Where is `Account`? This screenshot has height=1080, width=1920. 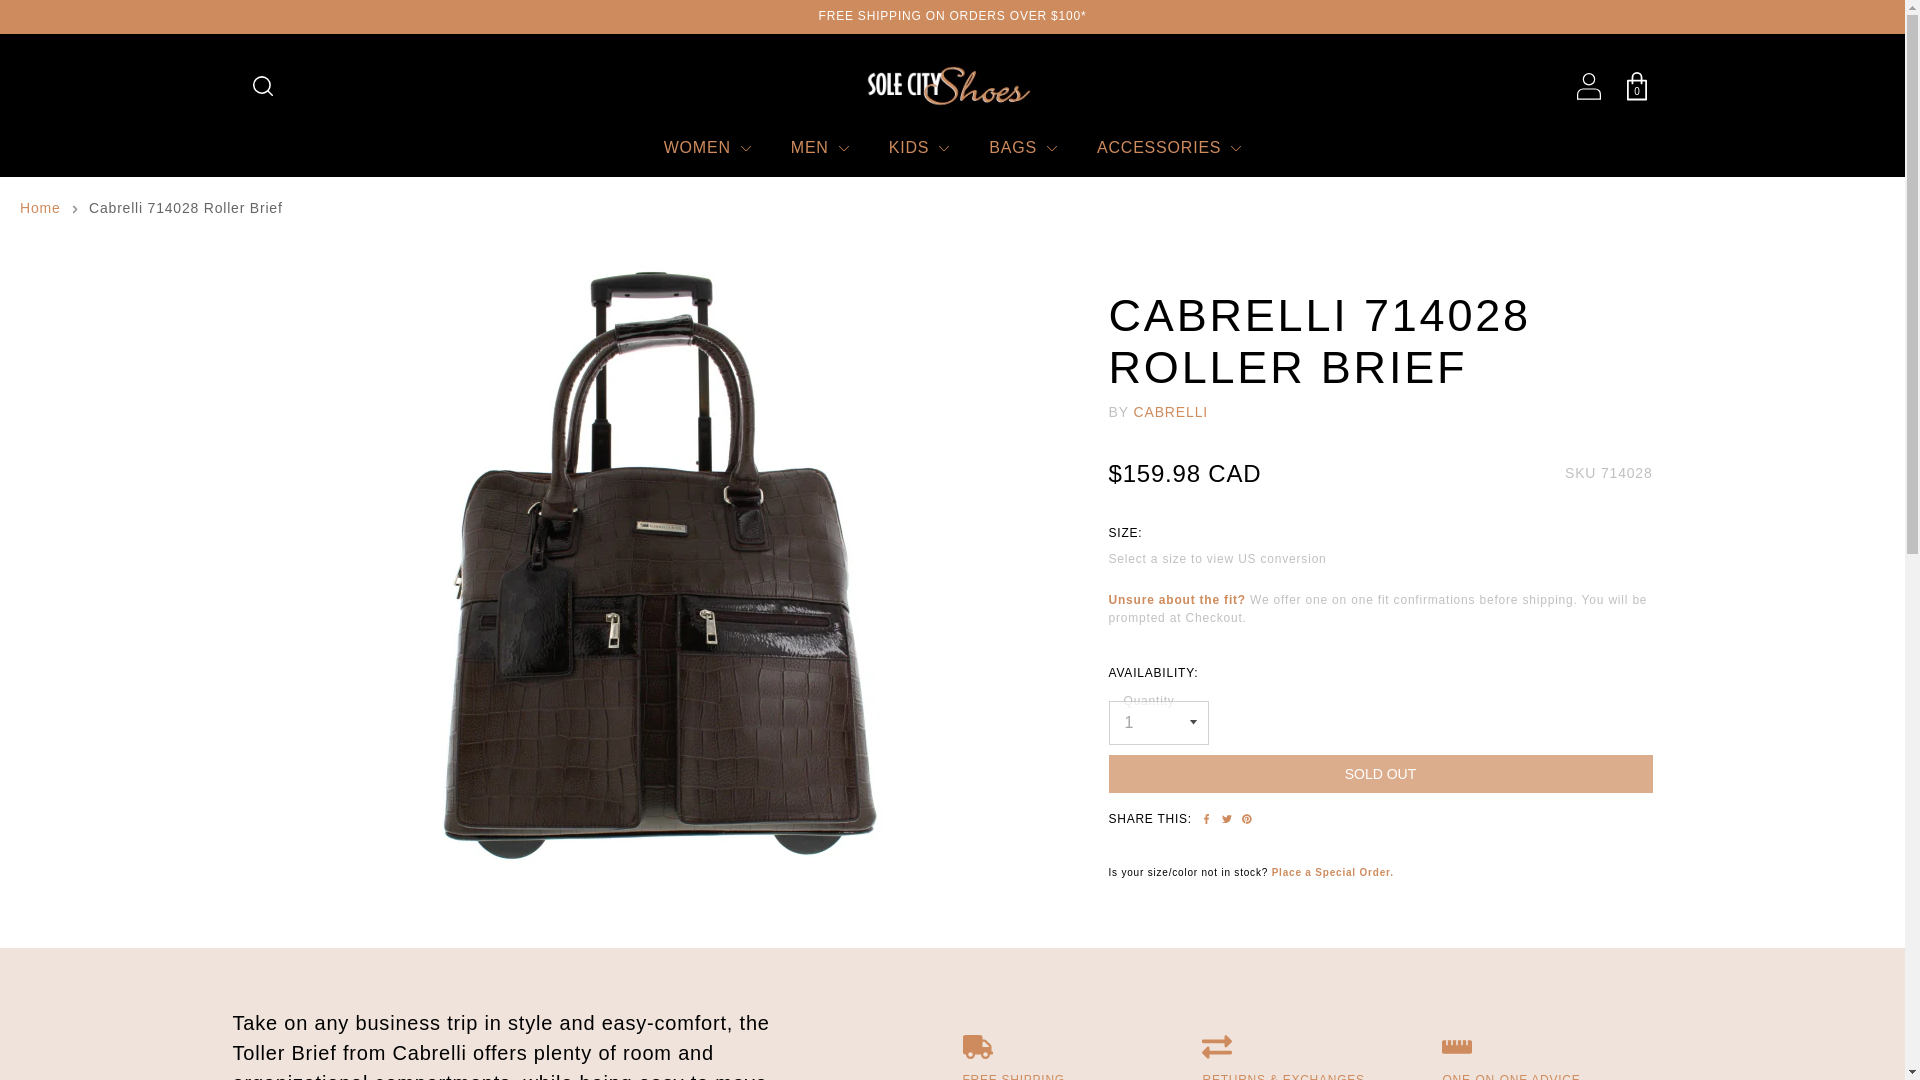 Account is located at coordinates (1588, 86).